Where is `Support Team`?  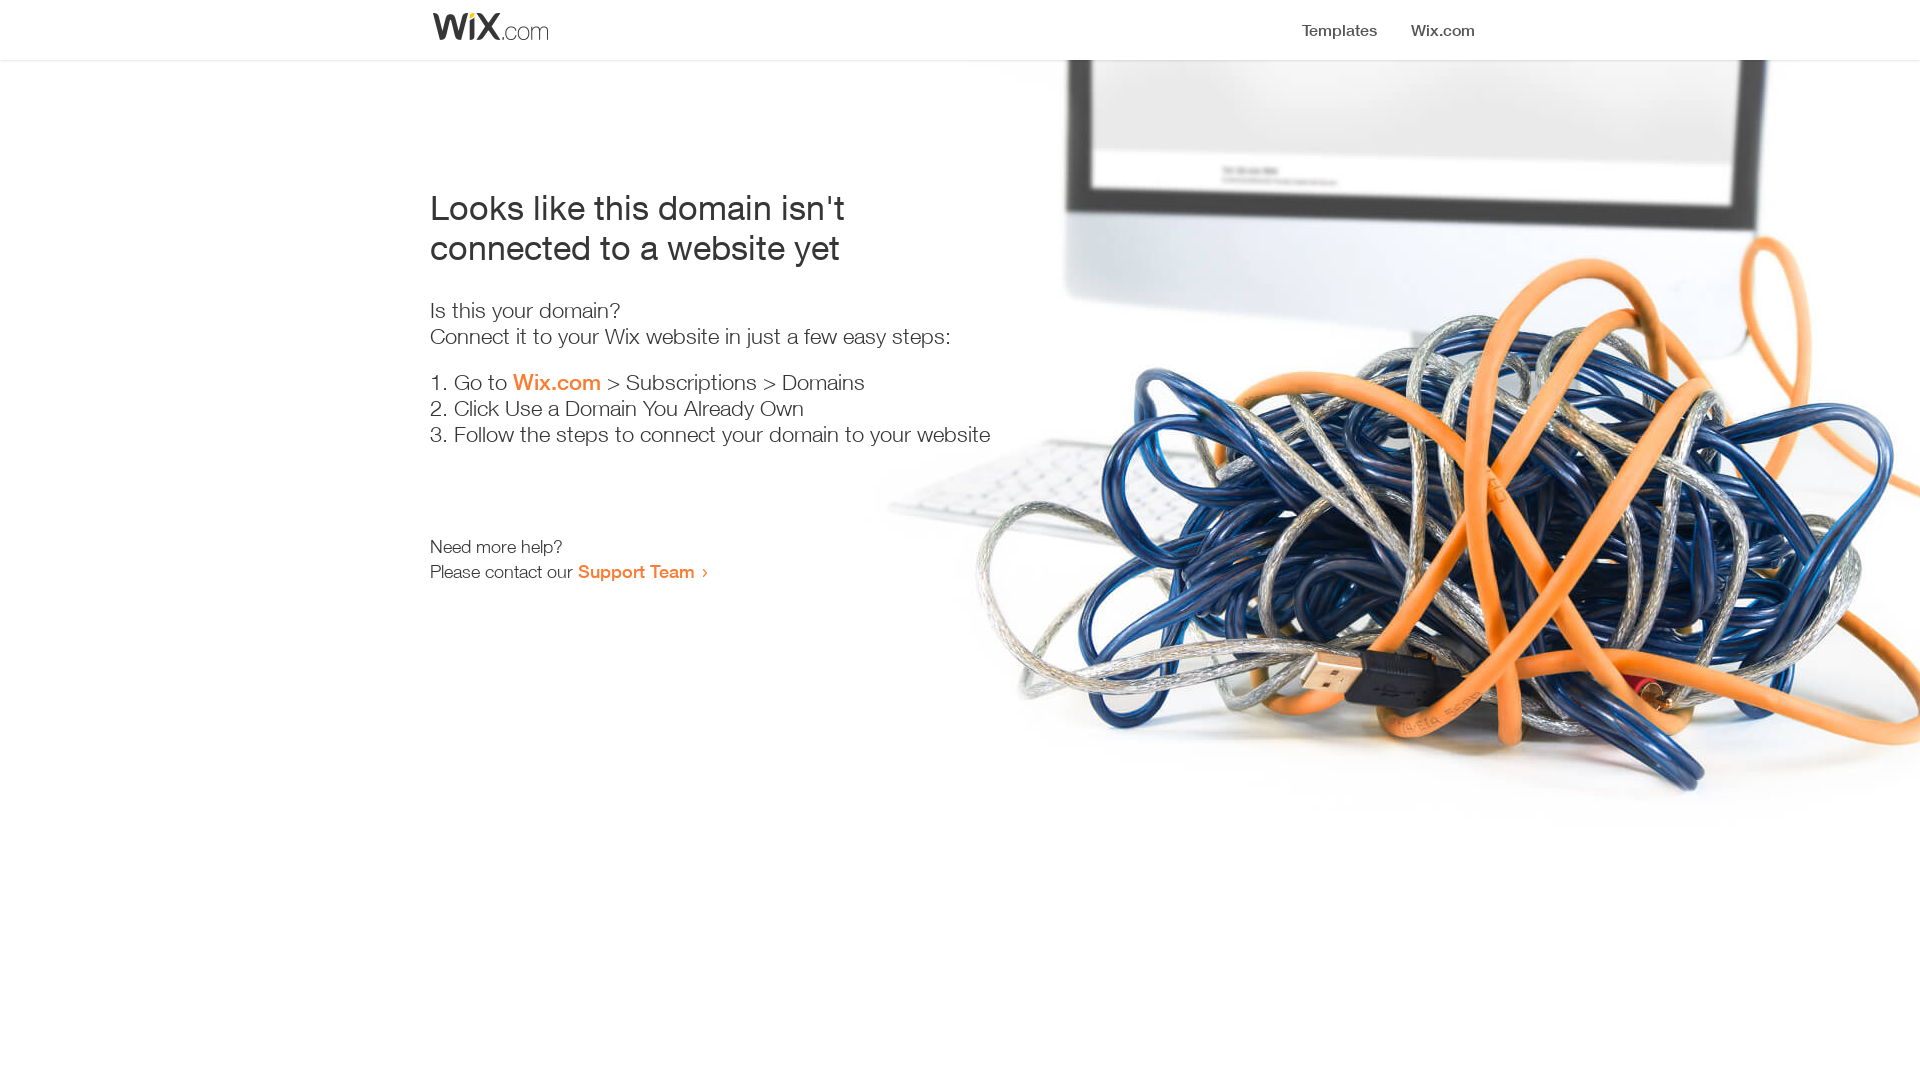
Support Team is located at coordinates (636, 571).